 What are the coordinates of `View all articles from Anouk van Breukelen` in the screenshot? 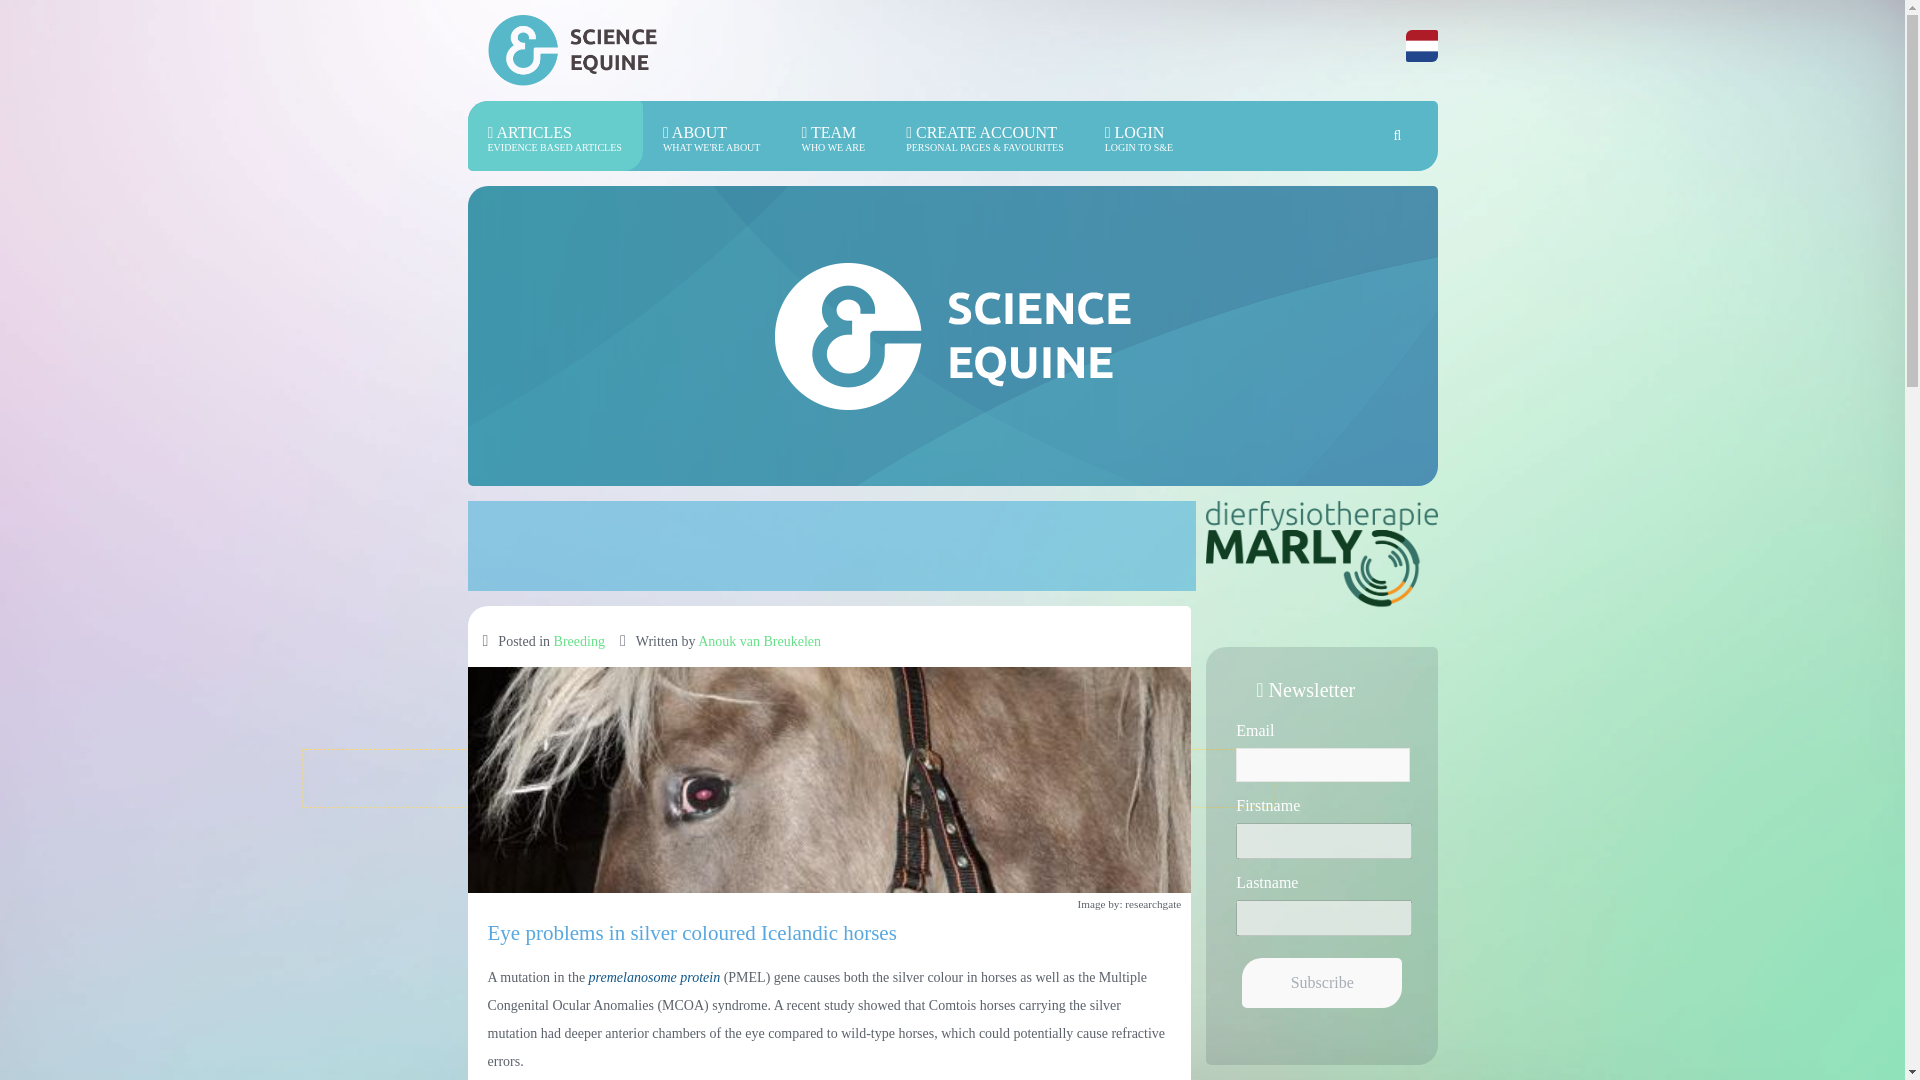 It's located at (760, 641).